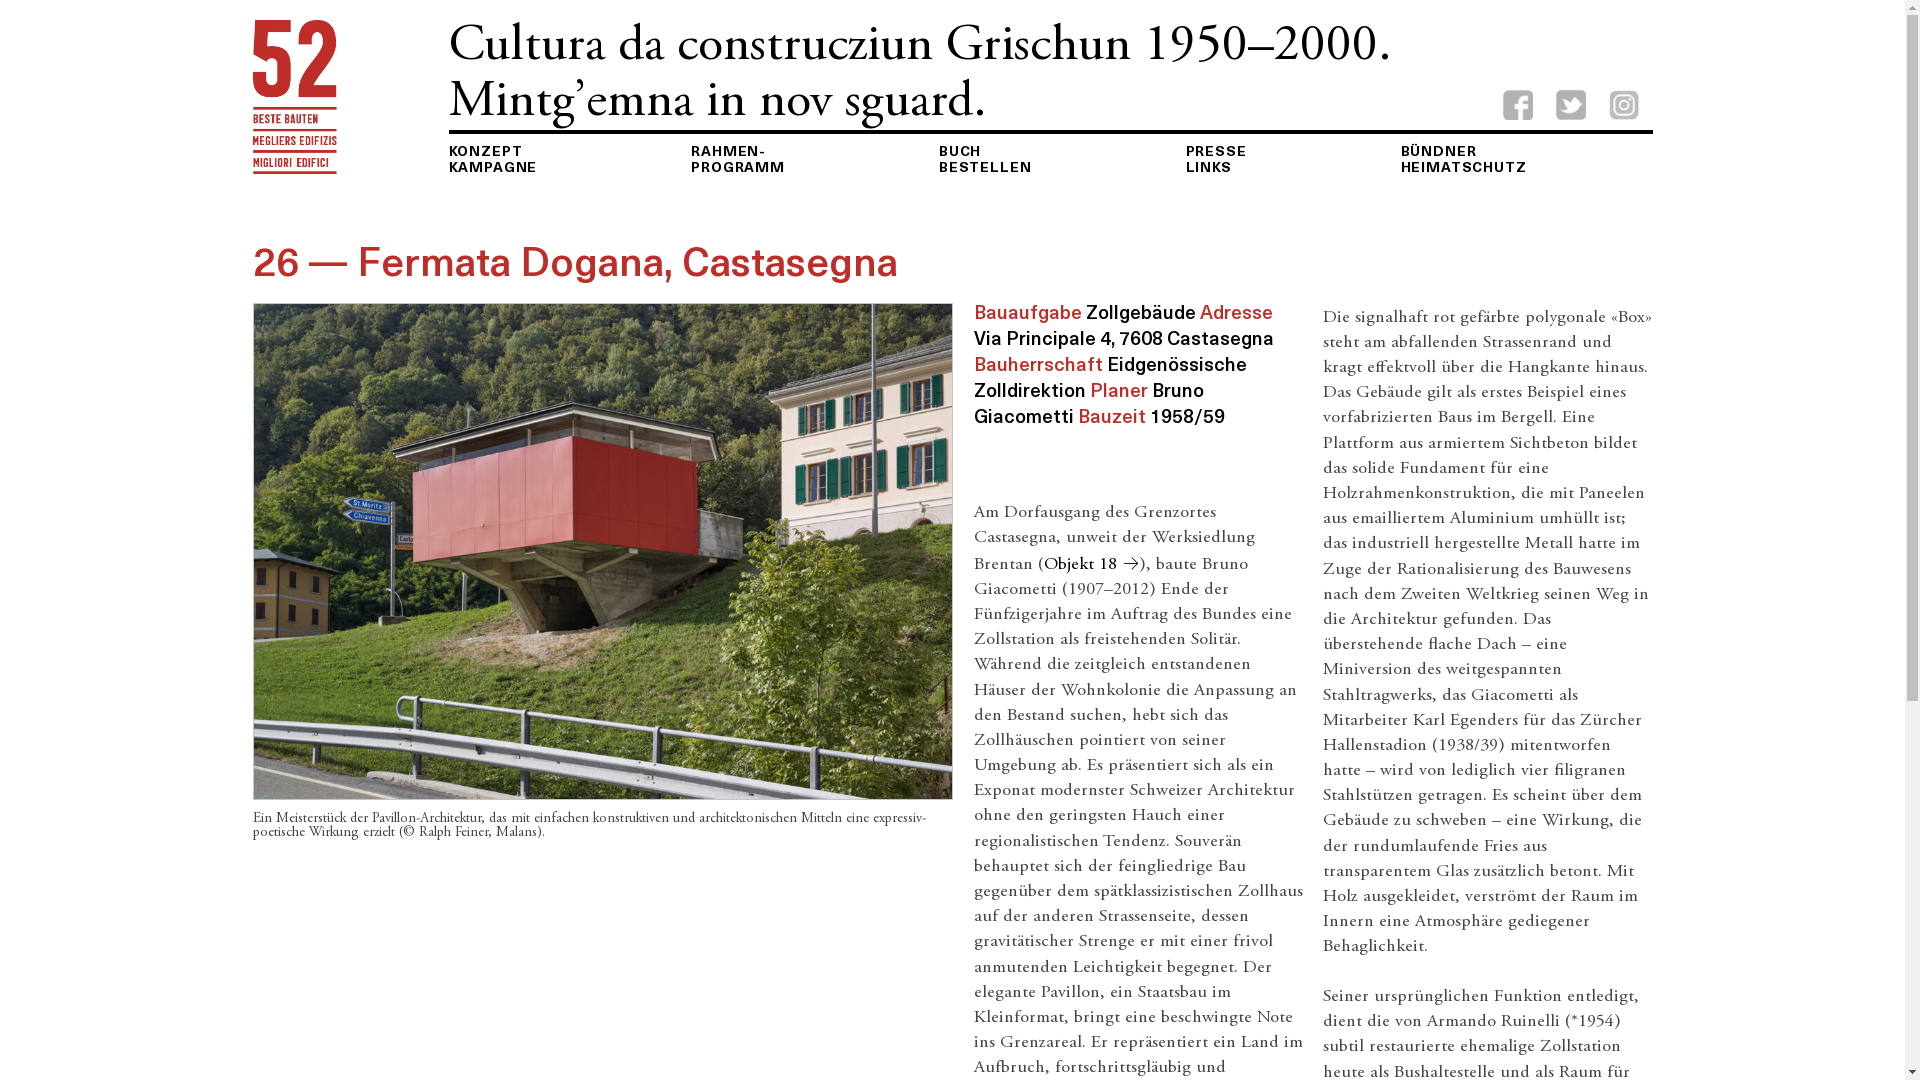 The image size is (1920, 1080). I want to click on KONZEPT
KAMPAGNE, so click(492, 158).